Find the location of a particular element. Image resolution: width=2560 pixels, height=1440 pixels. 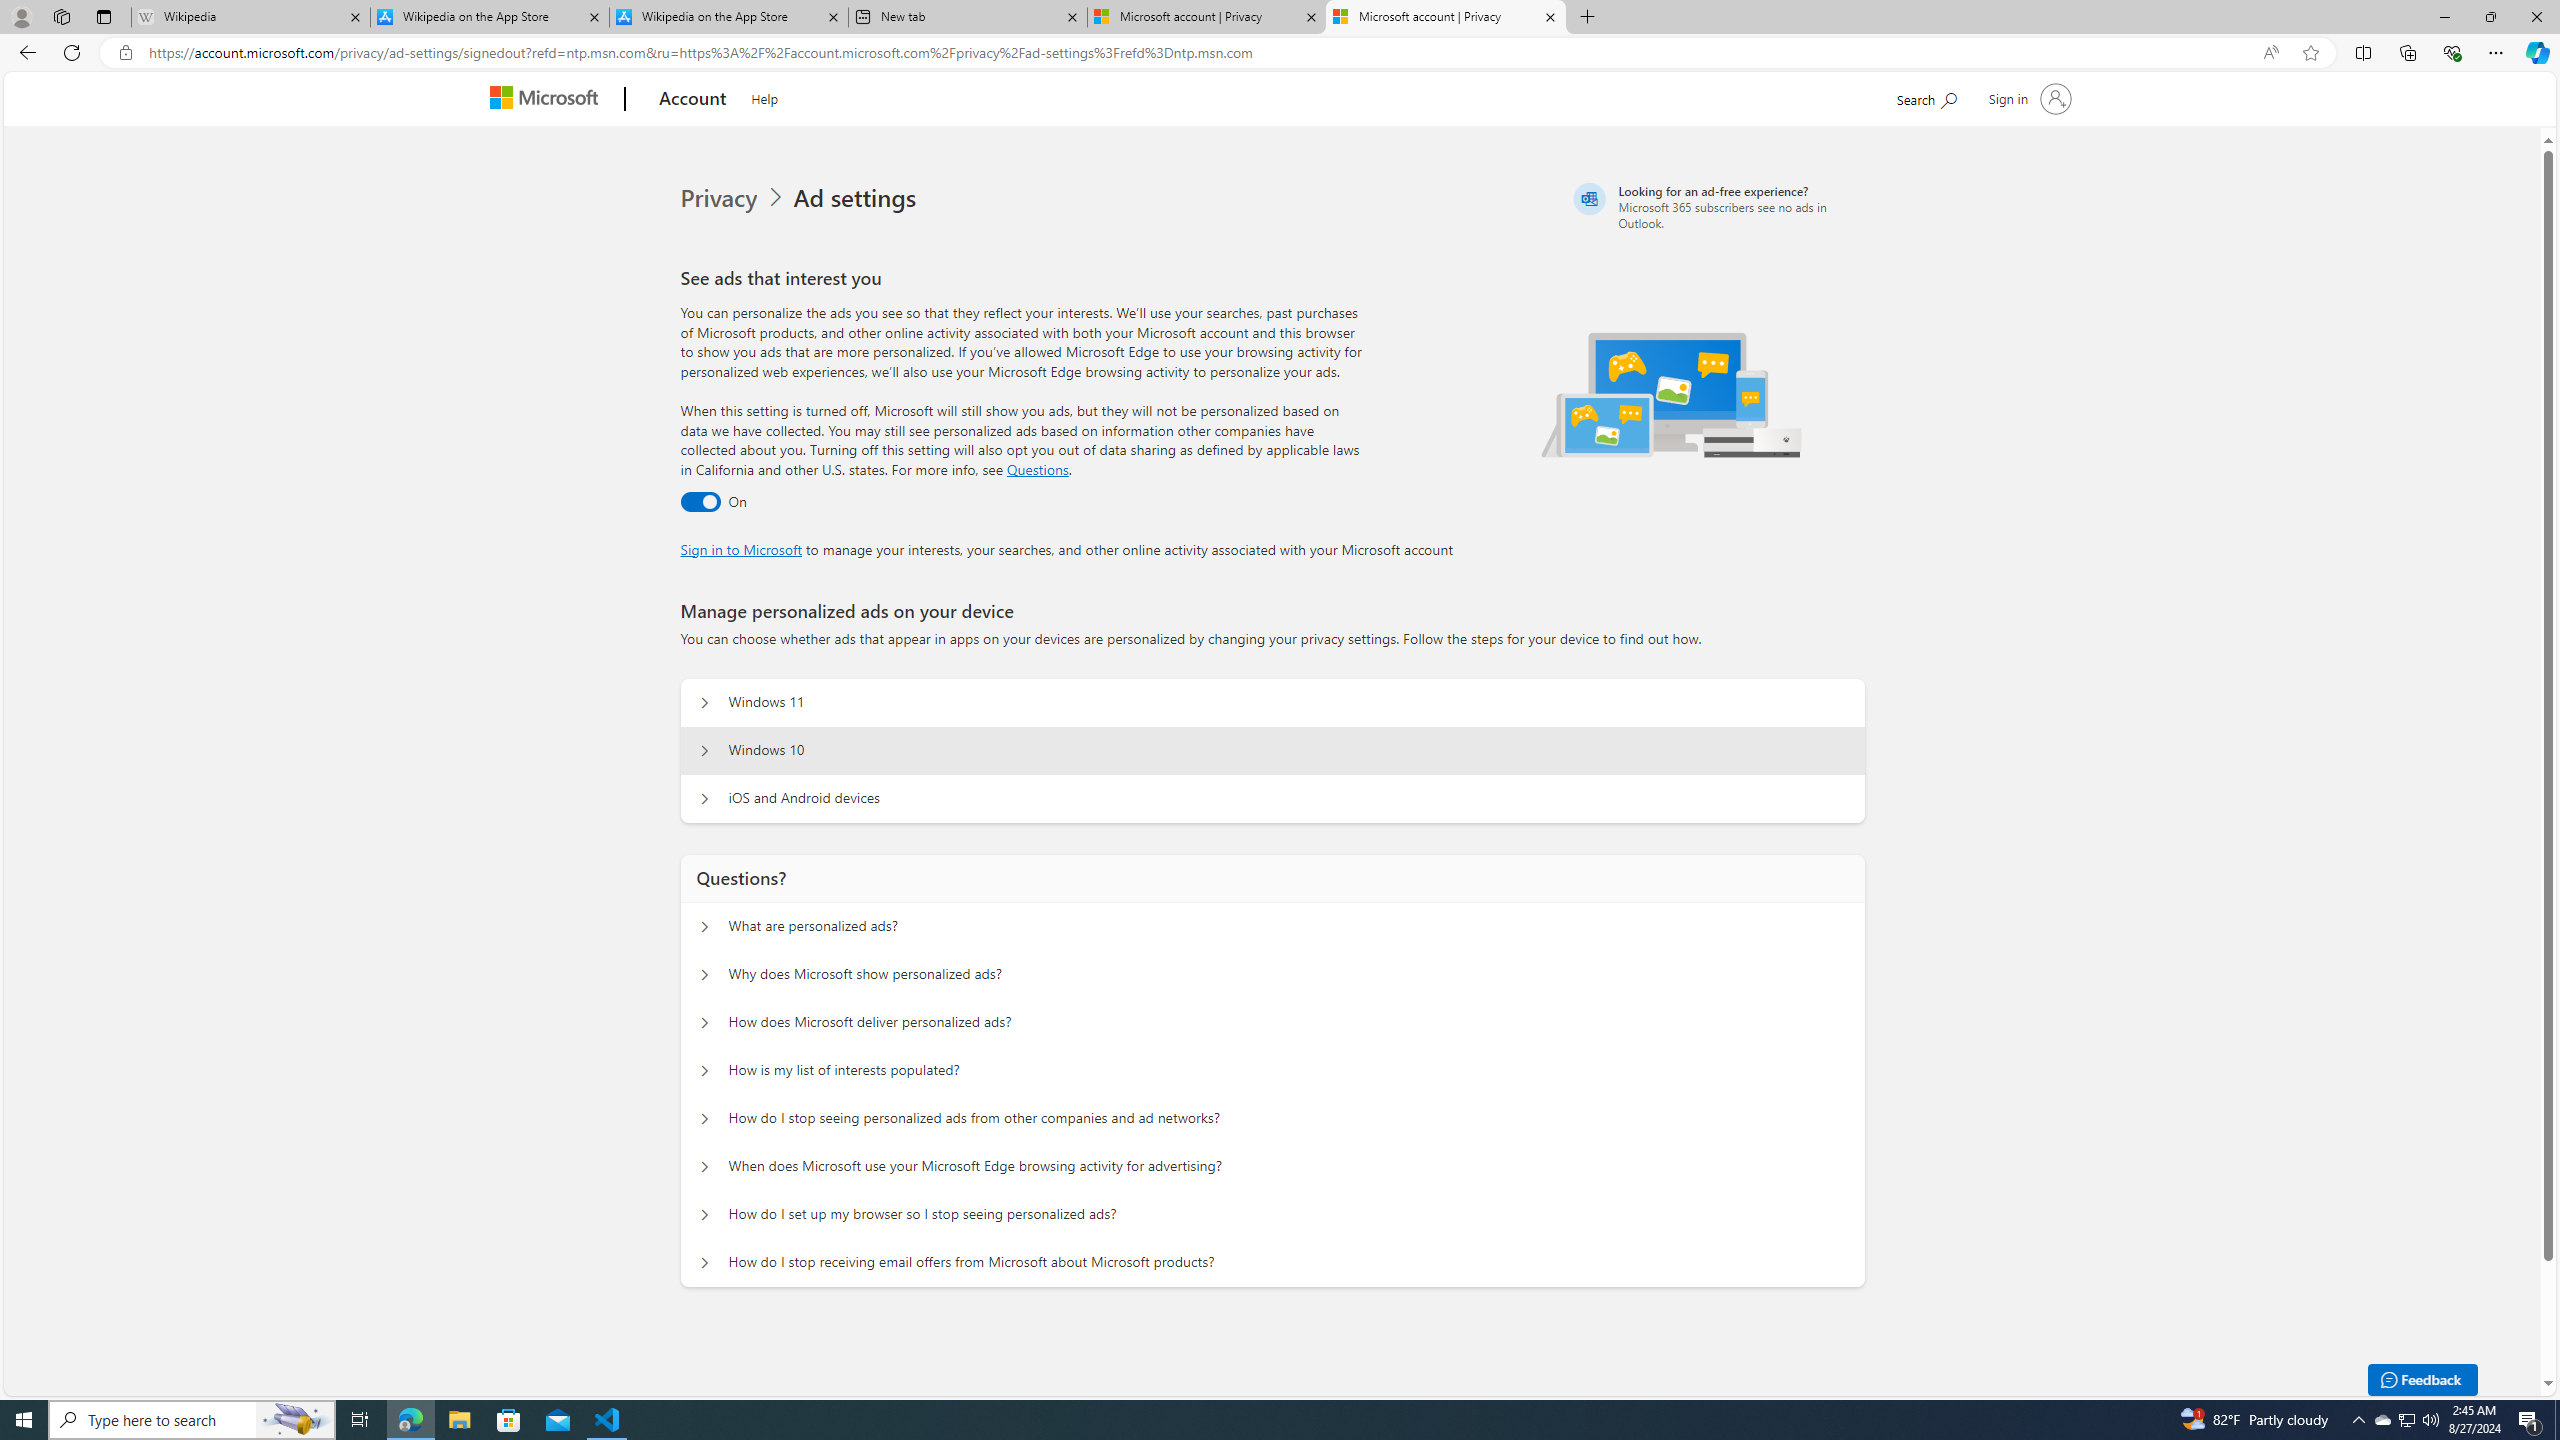

Settings and more (Alt+F) is located at coordinates (2496, 52).